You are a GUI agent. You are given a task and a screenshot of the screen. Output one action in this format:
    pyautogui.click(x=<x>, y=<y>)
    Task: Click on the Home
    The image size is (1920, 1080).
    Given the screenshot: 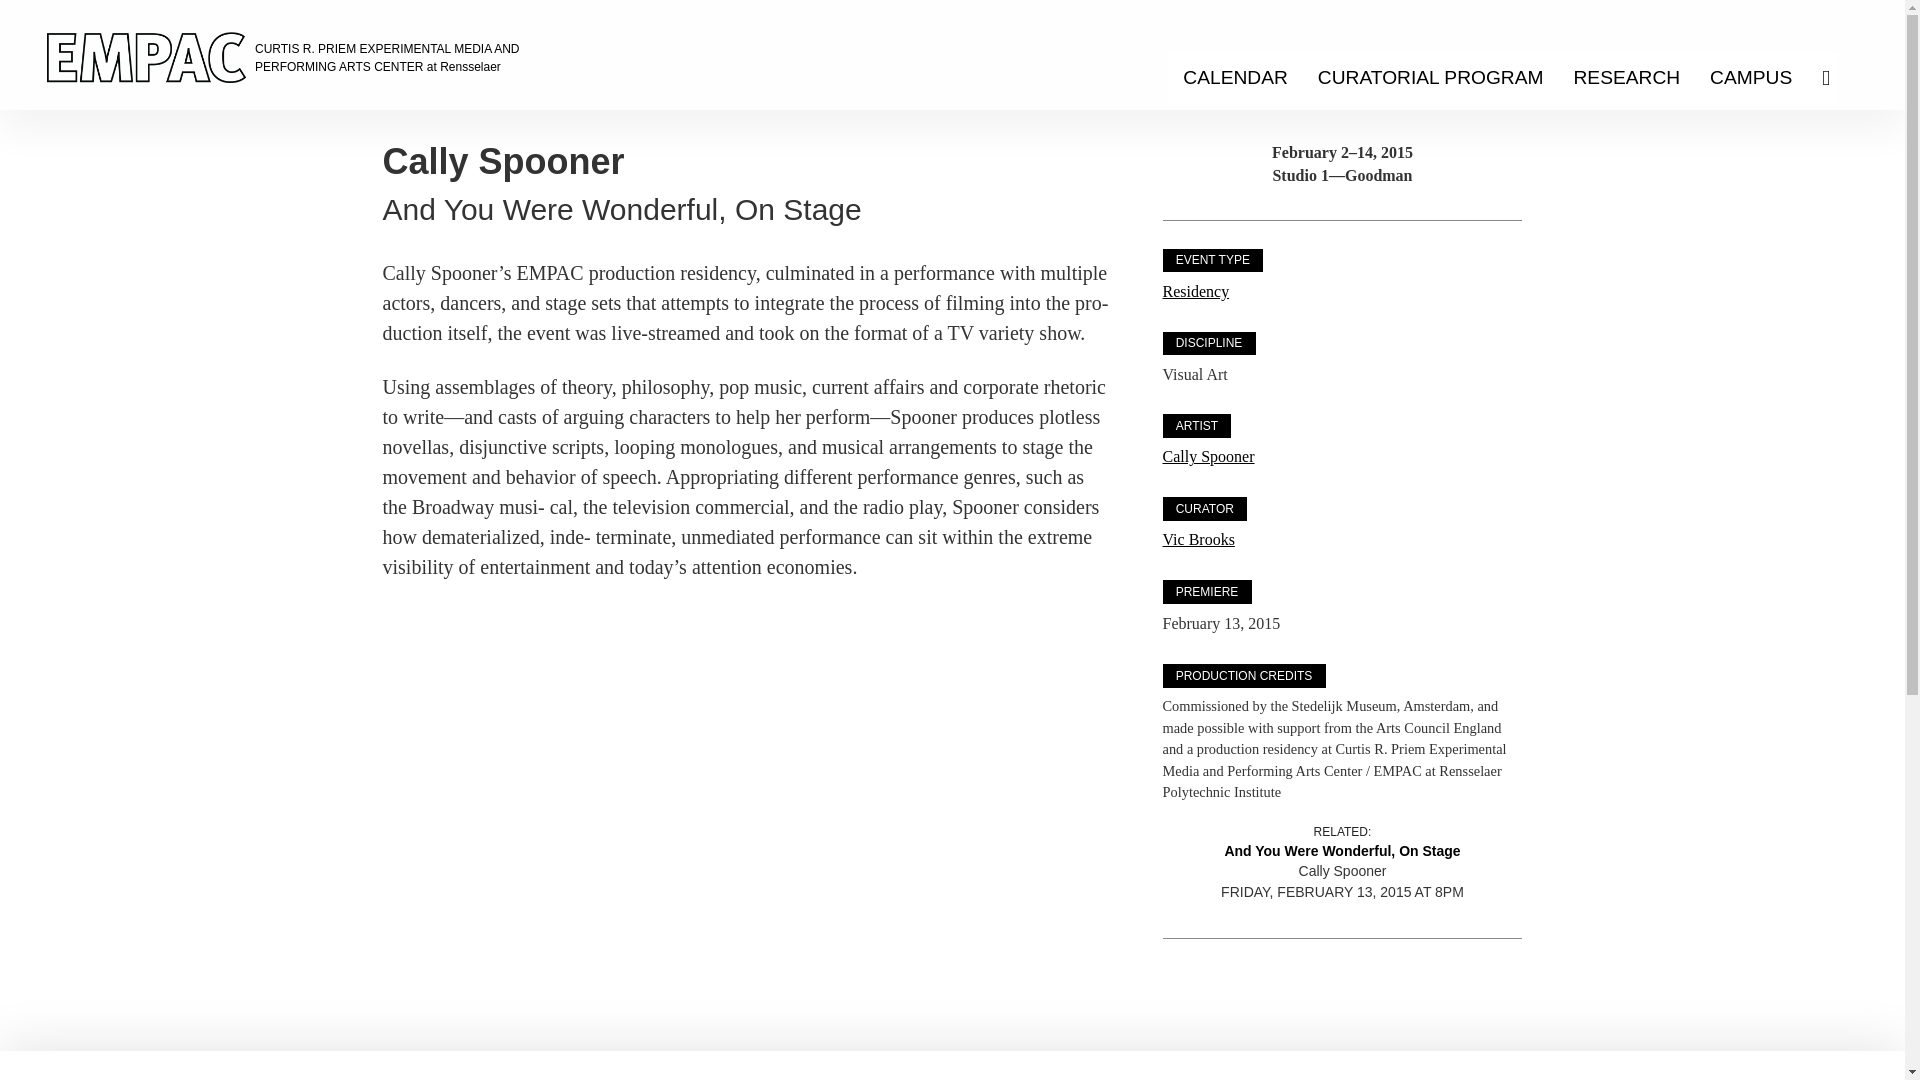 What is the action you would take?
    pyautogui.click(x=130, y=57)
    